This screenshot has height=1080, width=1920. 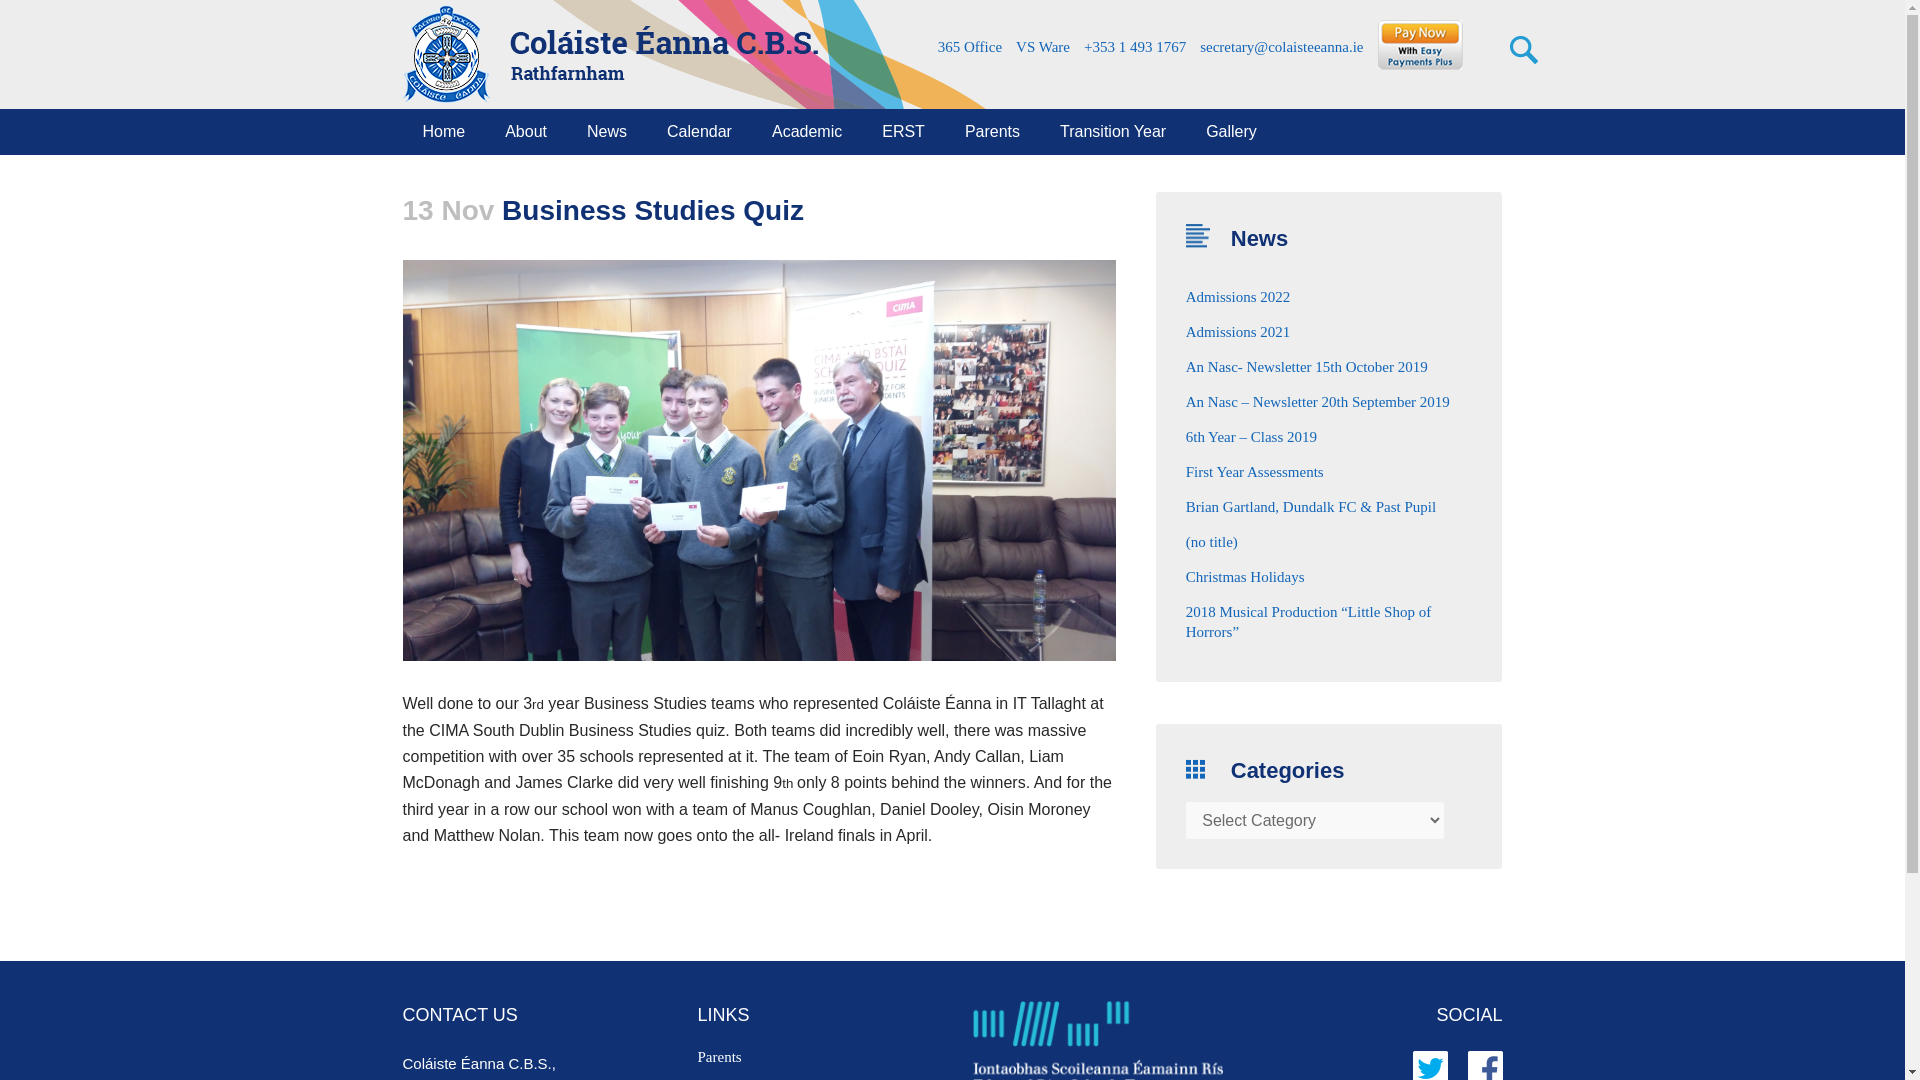 What do you see at coordinates (443, 132) in the screenshot?
I see `Home` at bounding box center [443, 132].